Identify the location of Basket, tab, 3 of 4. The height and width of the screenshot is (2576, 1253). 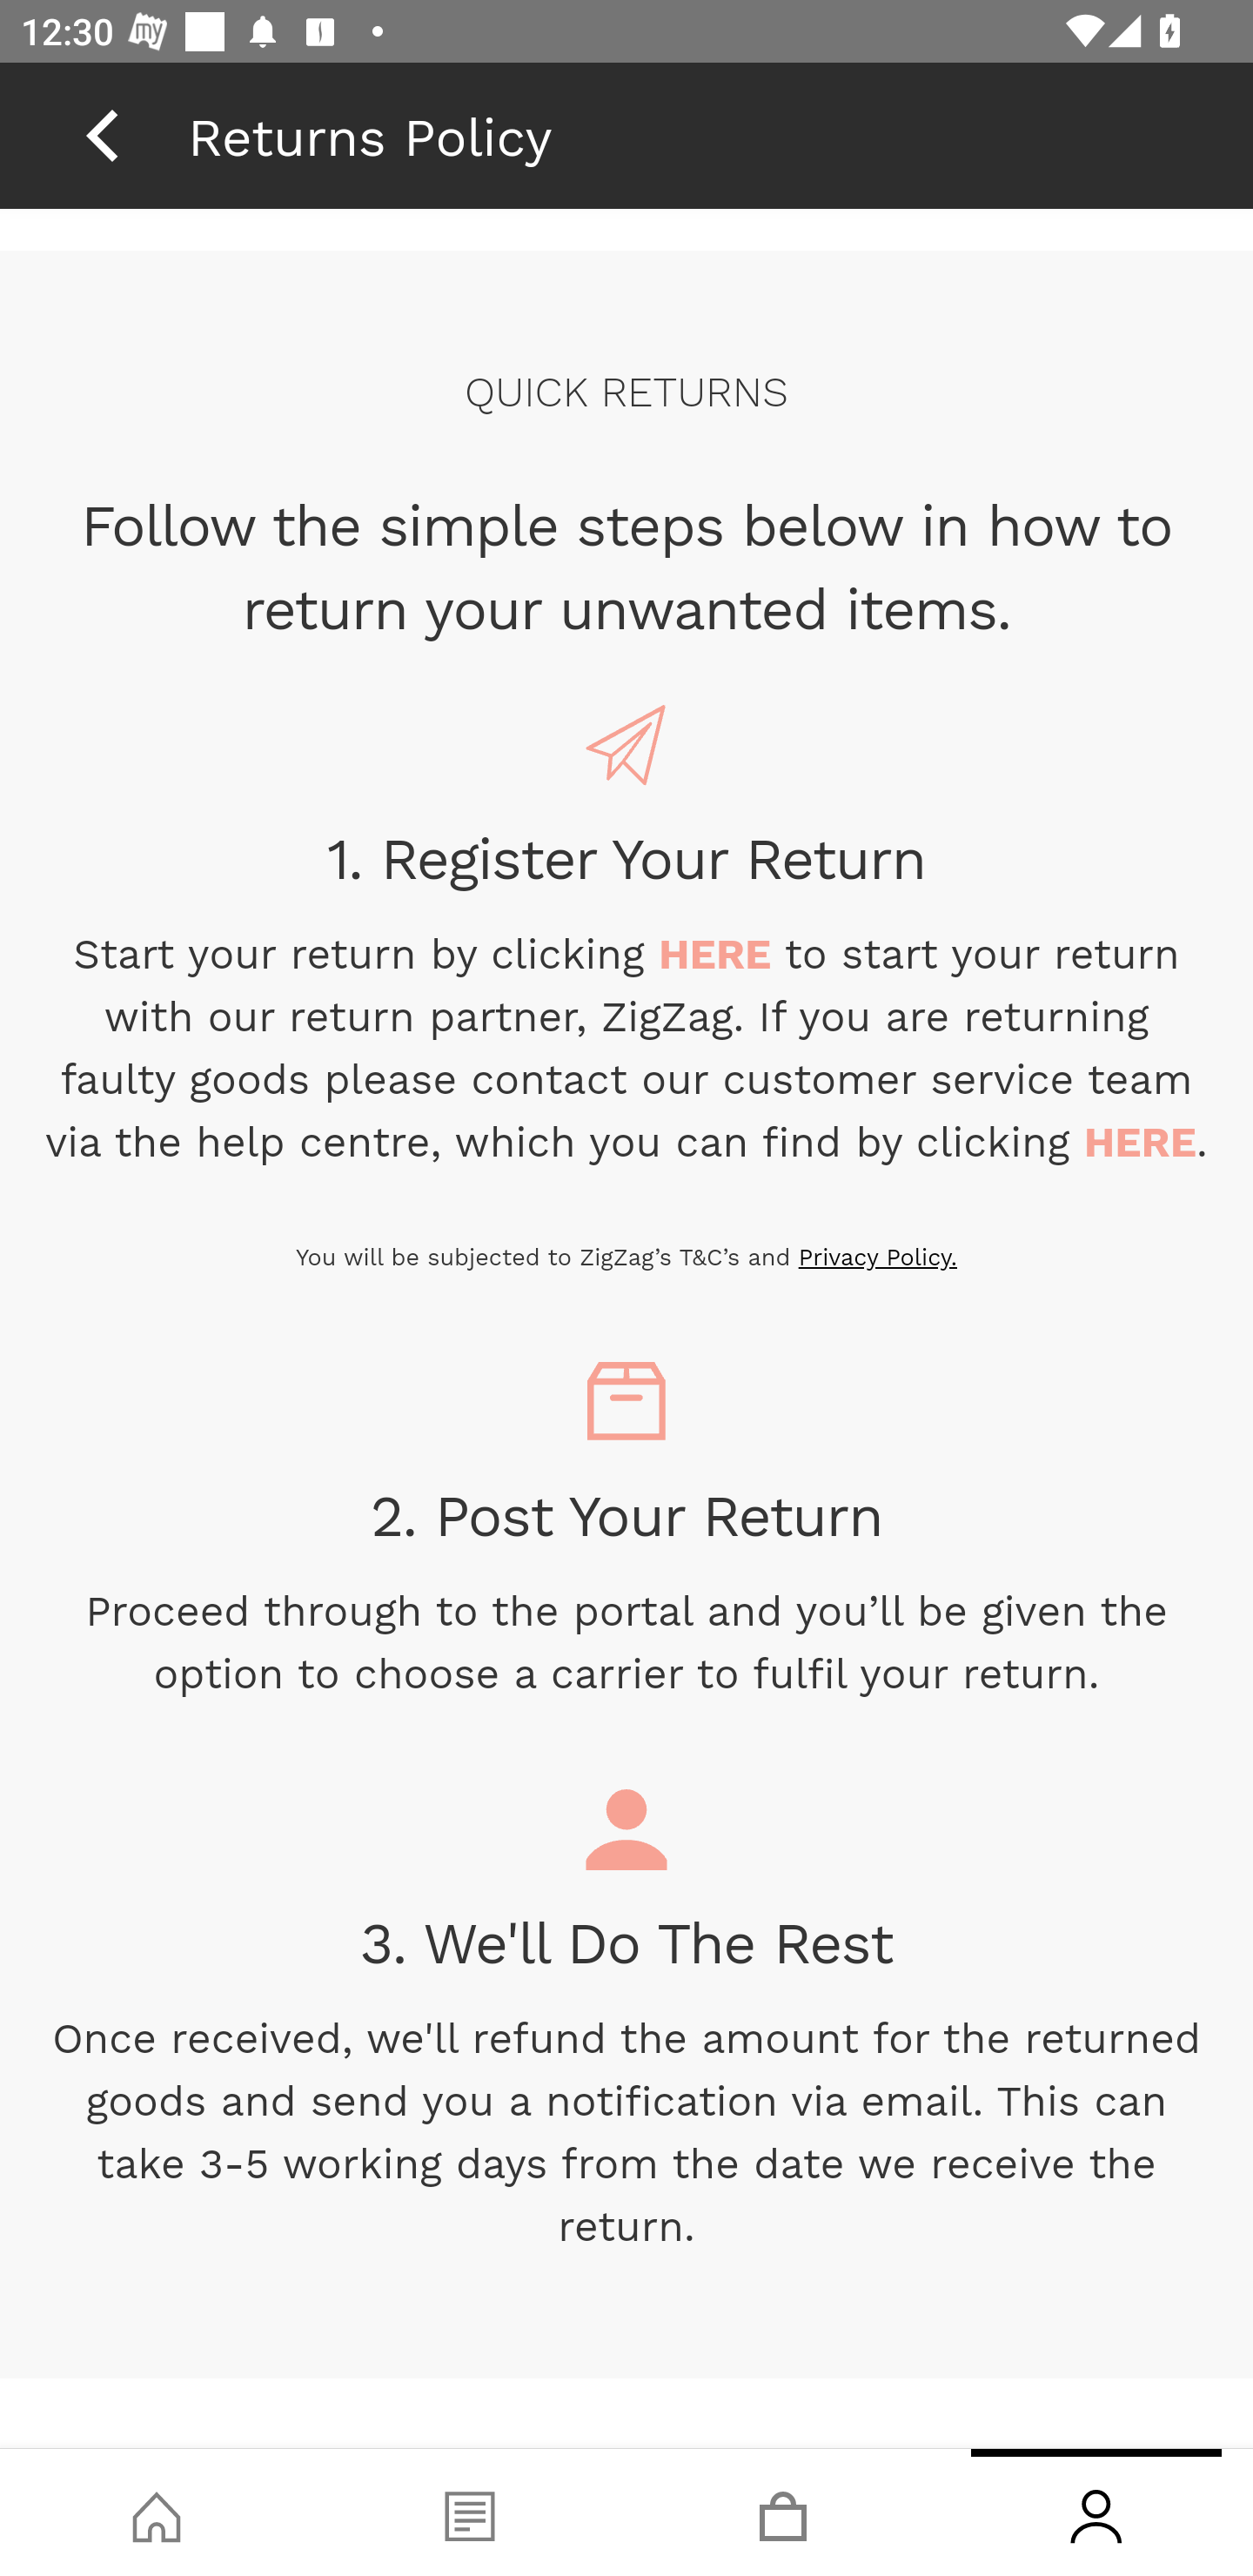
(783, 2512).